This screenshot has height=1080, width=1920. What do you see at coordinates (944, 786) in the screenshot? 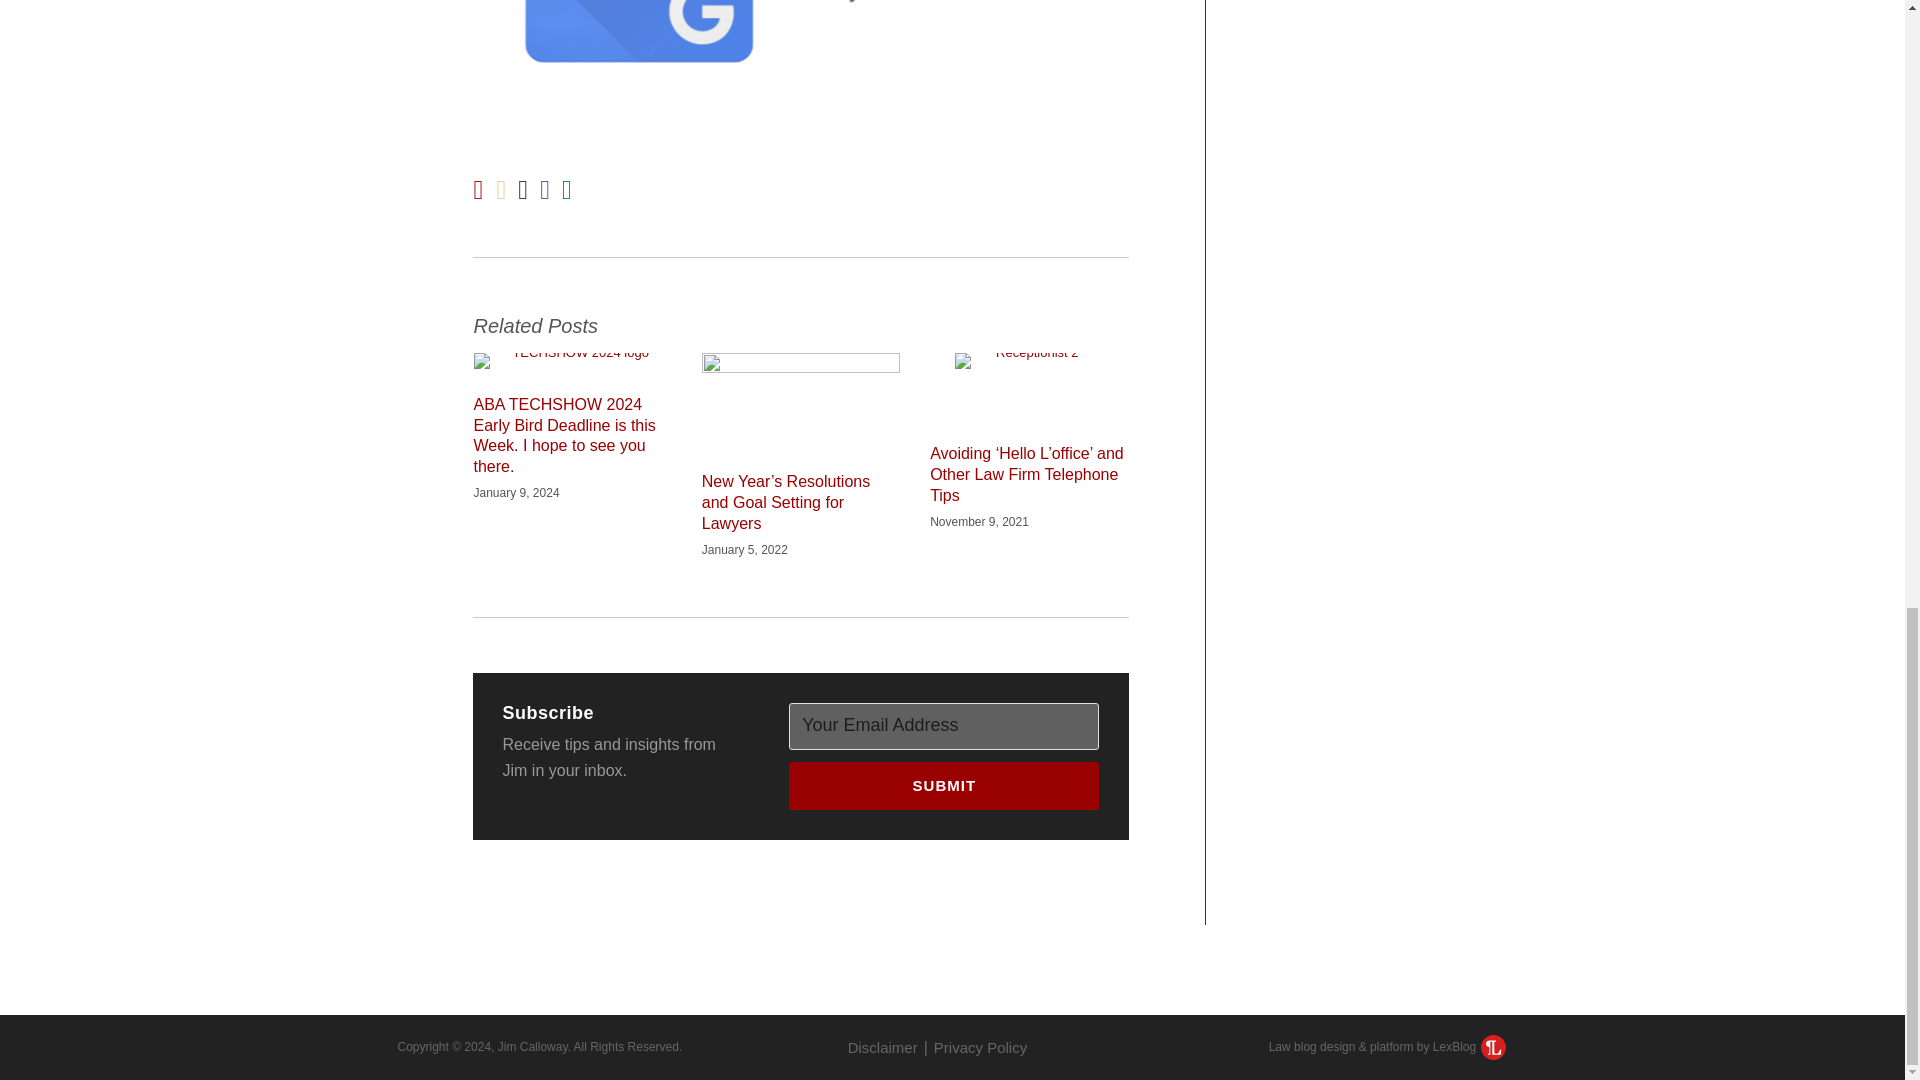
I see `Submit` at bounding box center [944, 786].